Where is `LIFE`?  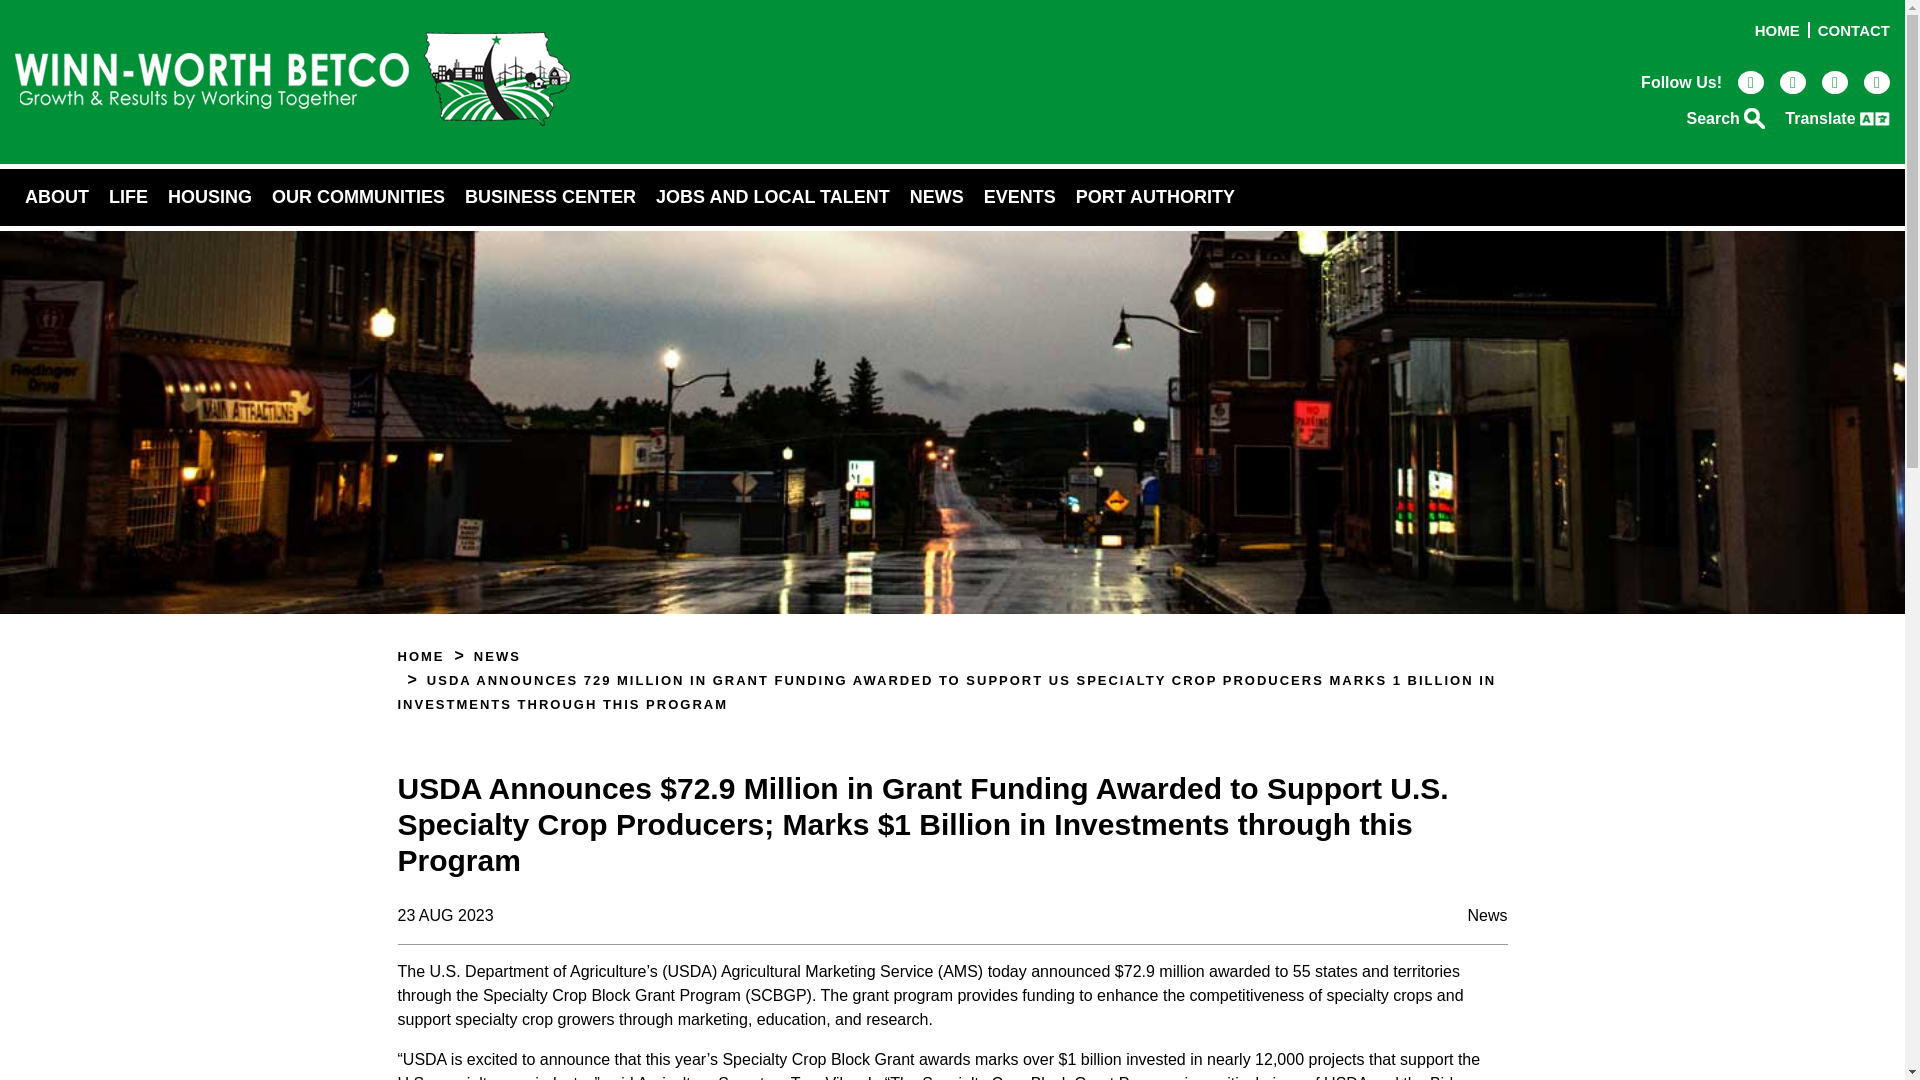
LIFE is located at coordinates (128, 196).